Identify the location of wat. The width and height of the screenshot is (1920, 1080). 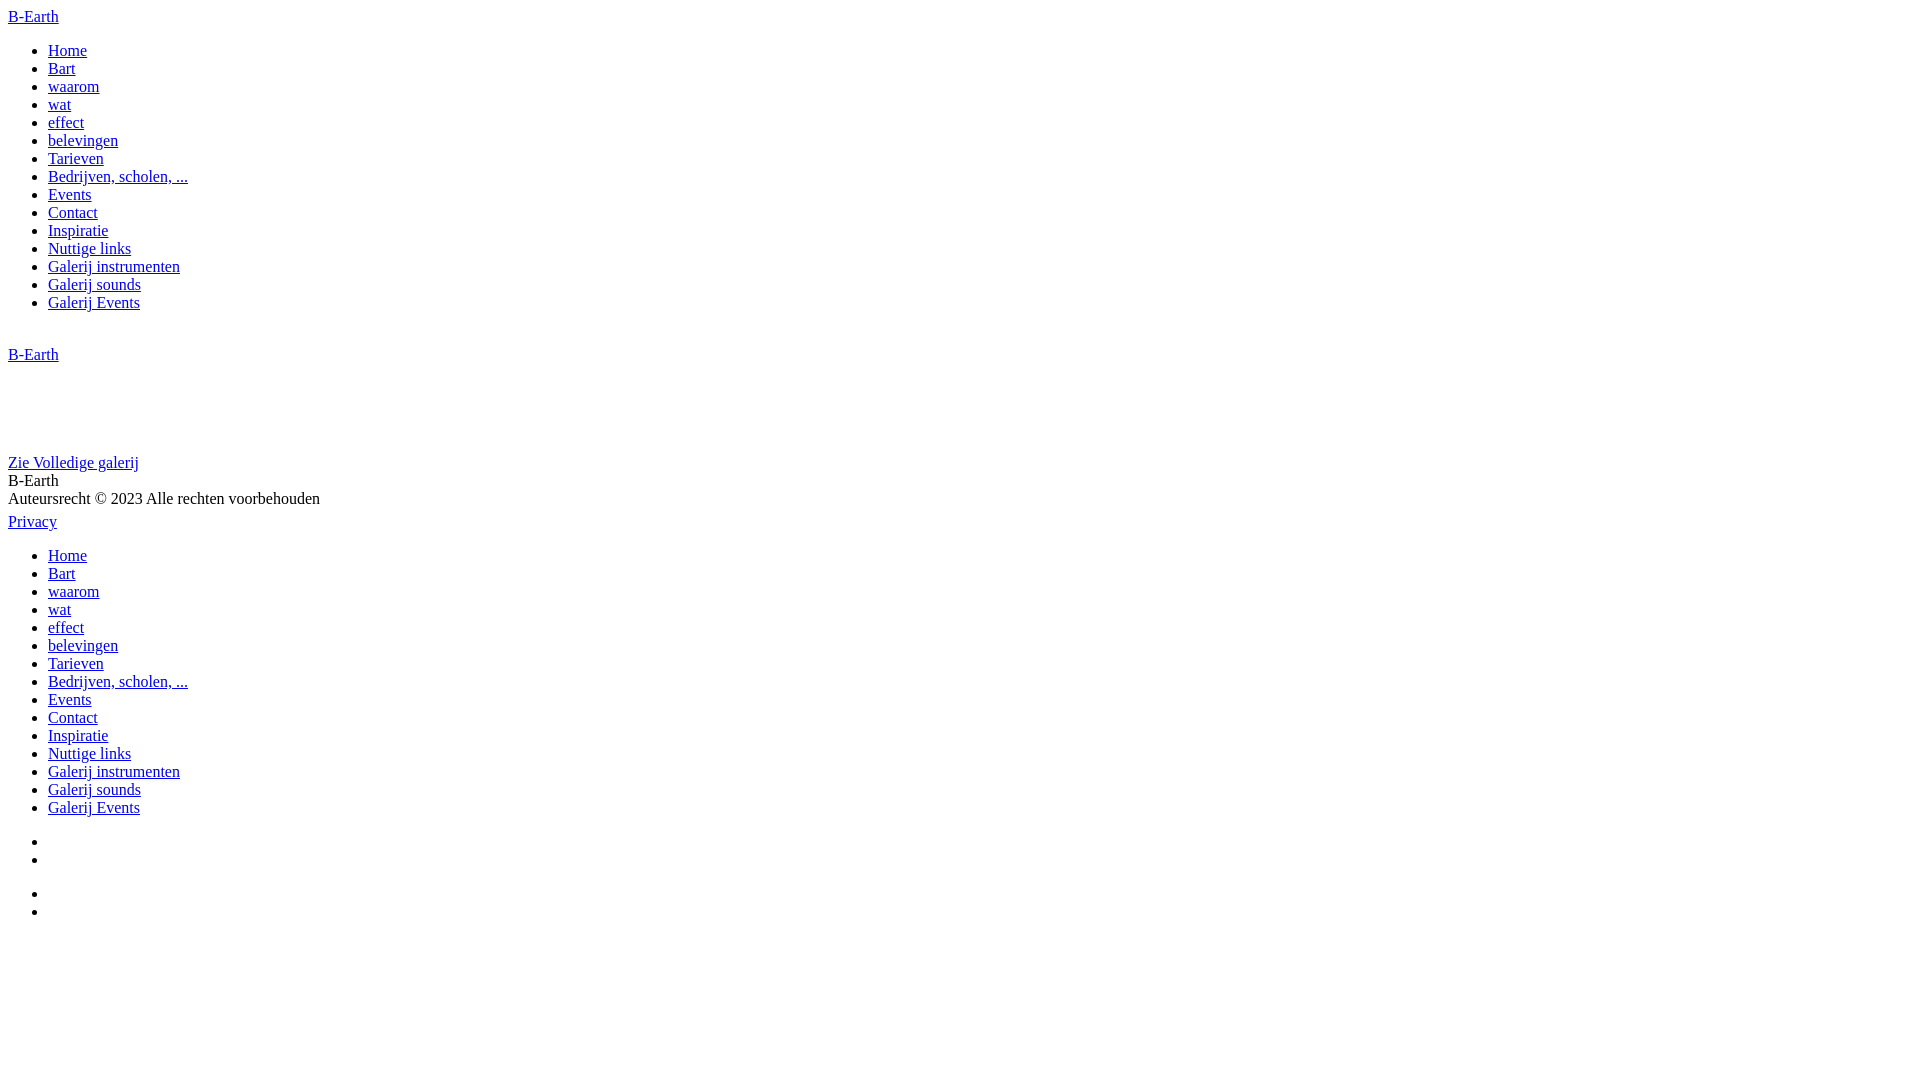
(60, 610).